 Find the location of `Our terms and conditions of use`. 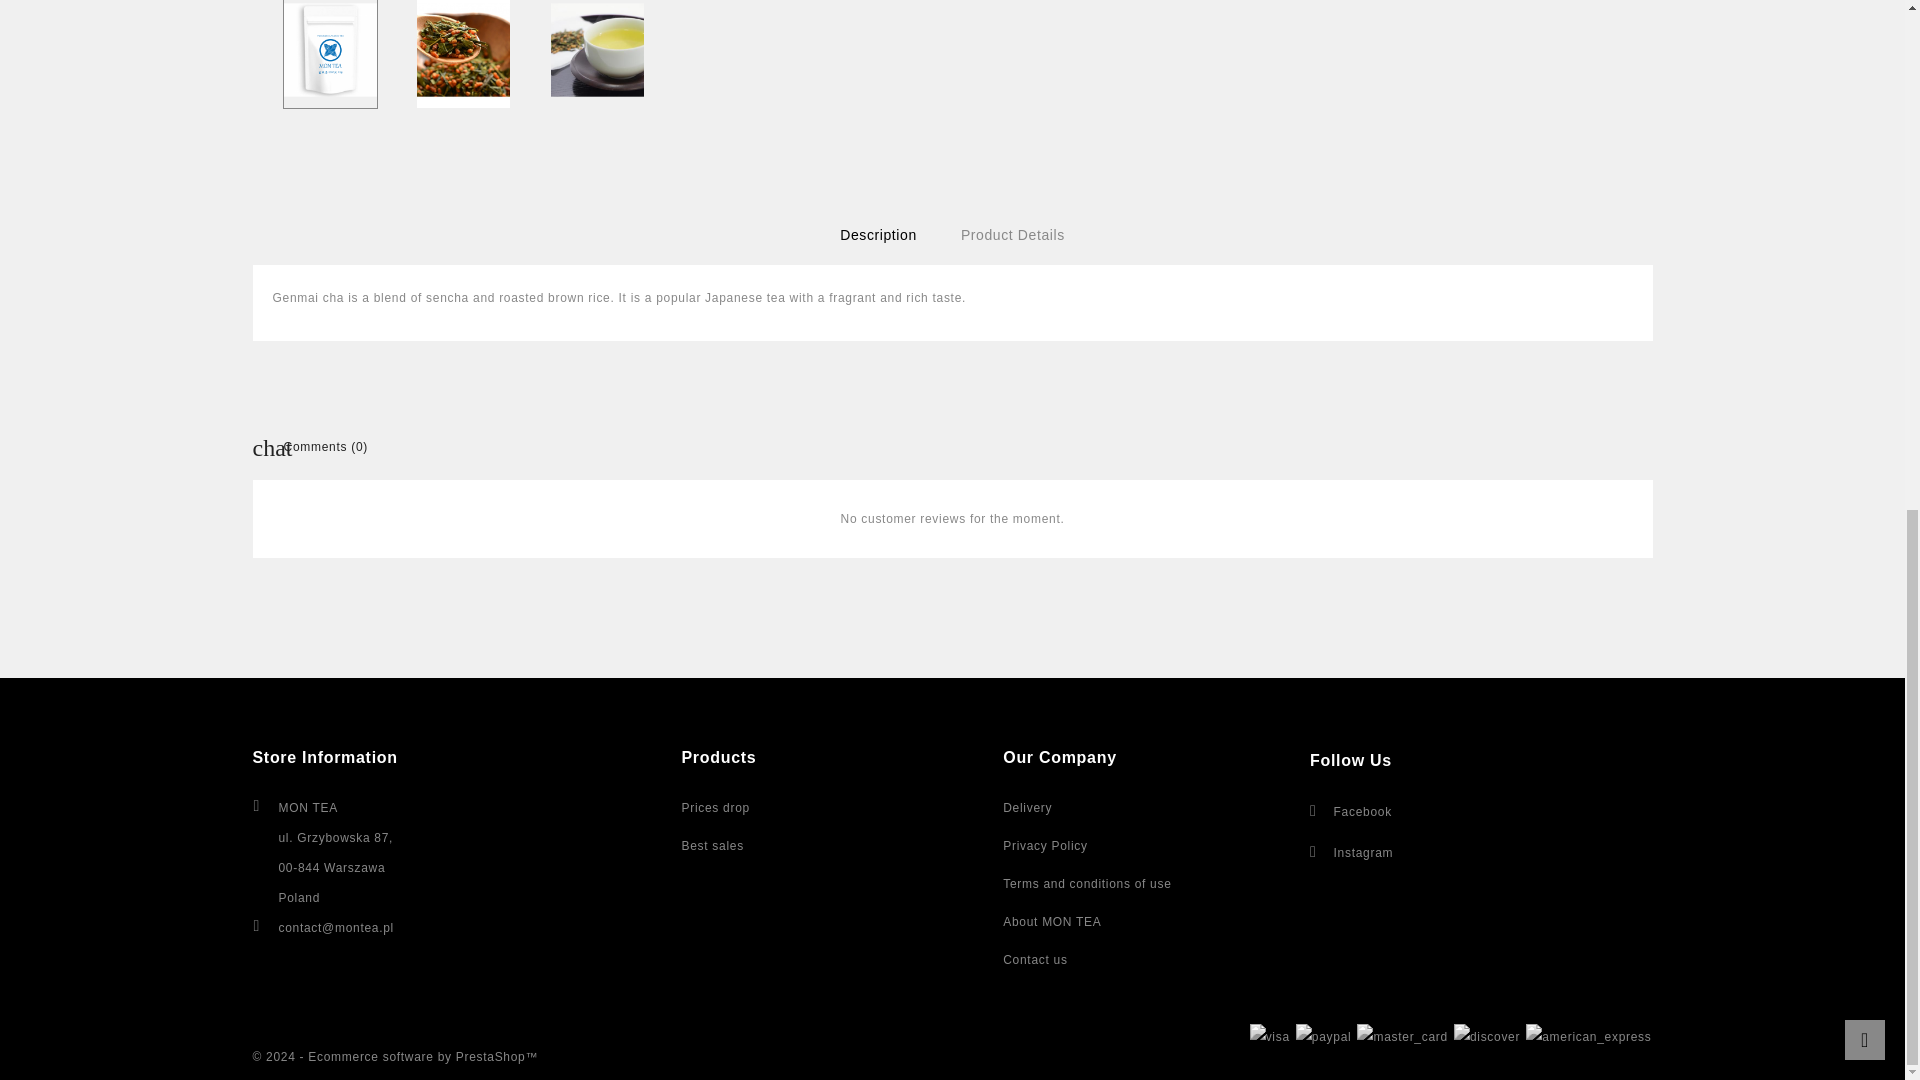

Our terms and conditions of use is located at coordinates (1086, 884).